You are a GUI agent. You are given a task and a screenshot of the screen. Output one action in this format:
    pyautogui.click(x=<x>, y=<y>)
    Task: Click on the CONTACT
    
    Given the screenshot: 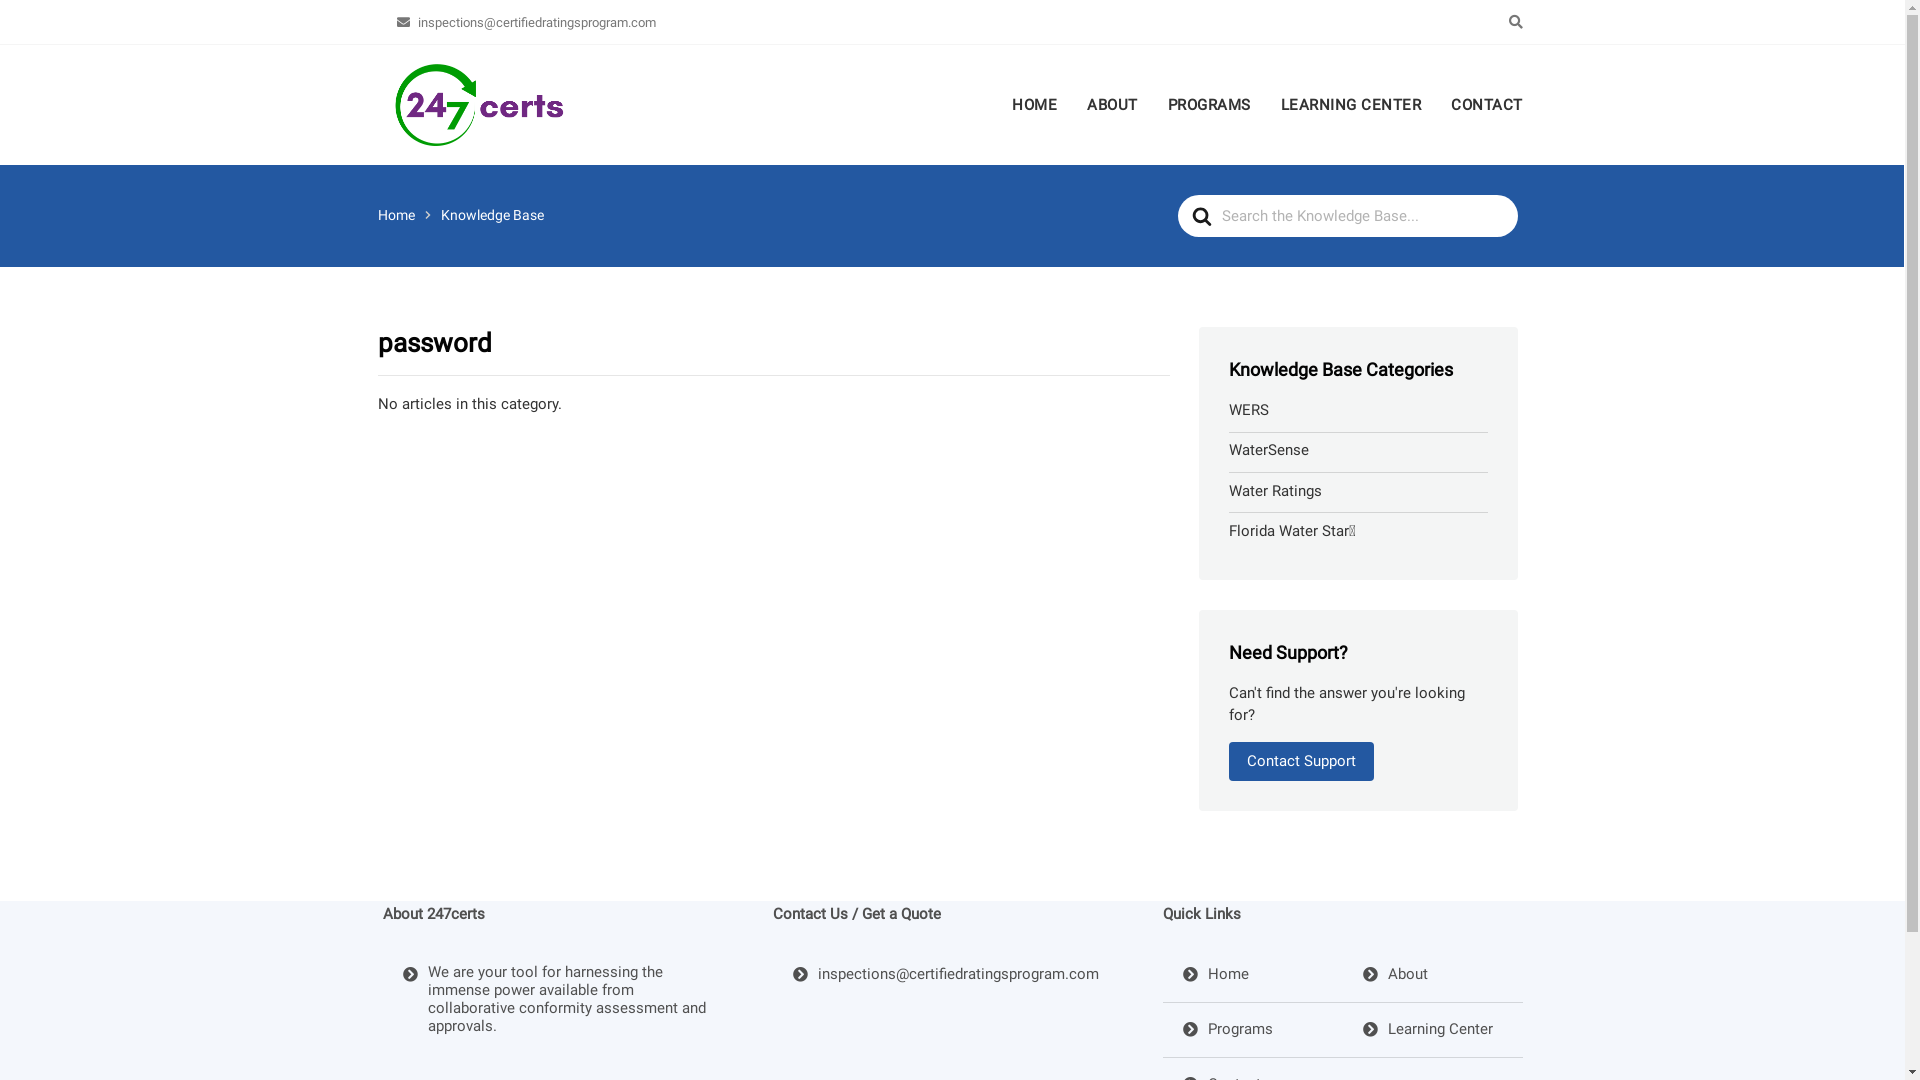 What is the action you would take?
    pyautogui.click(x=1480, y=106)
    